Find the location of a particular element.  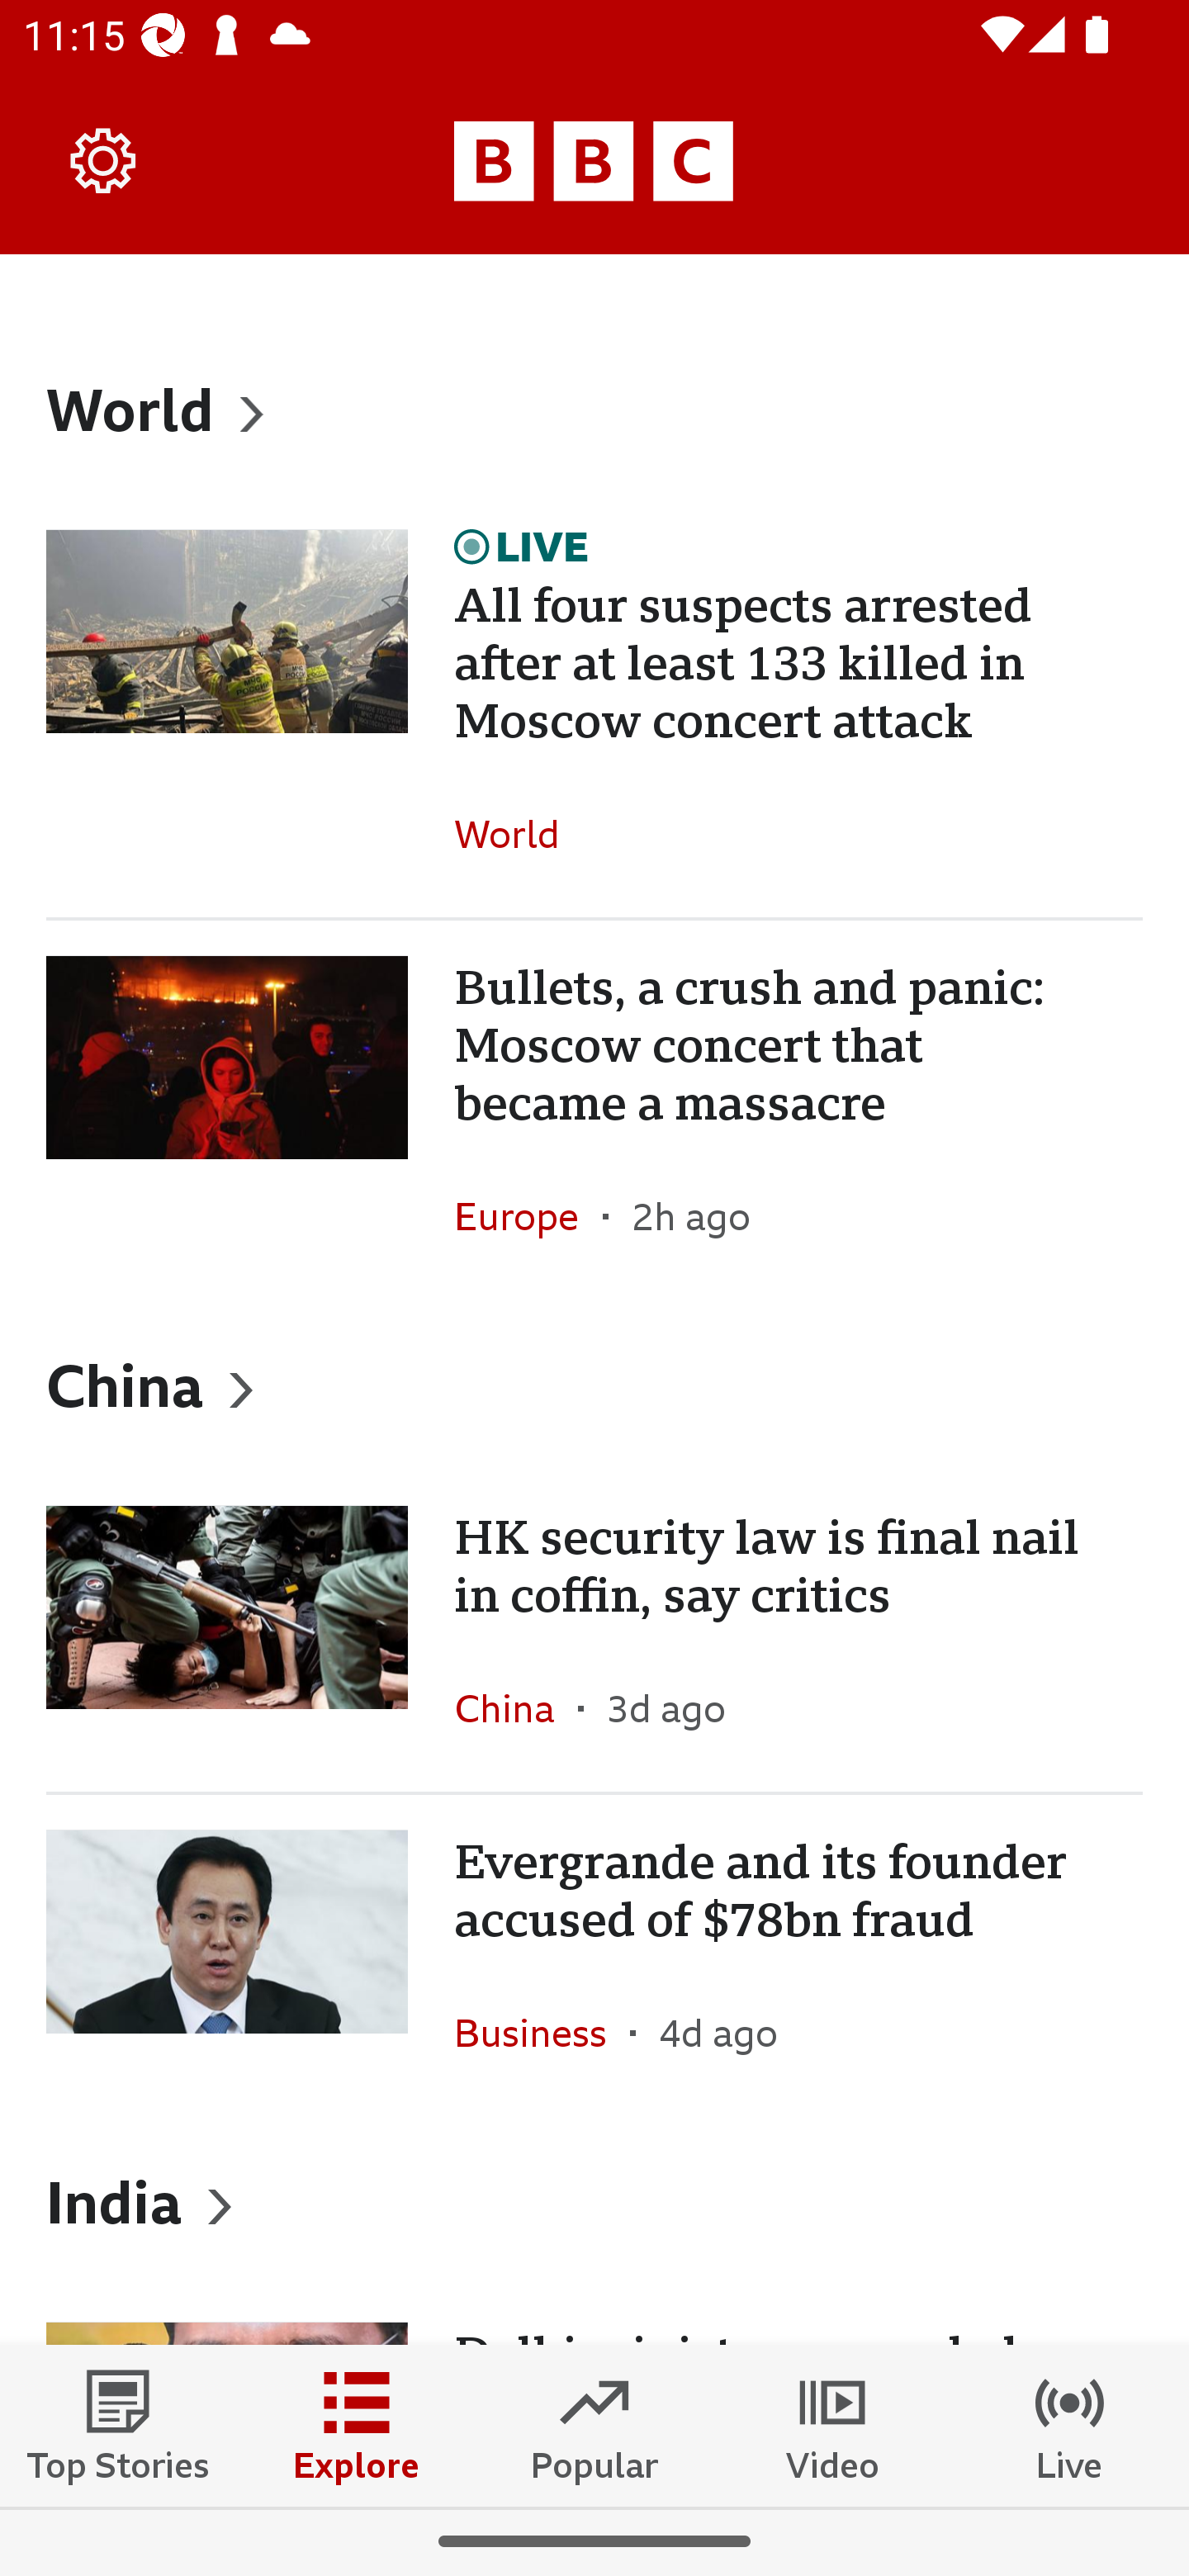

Live is located at coordinates (1070, 2425).